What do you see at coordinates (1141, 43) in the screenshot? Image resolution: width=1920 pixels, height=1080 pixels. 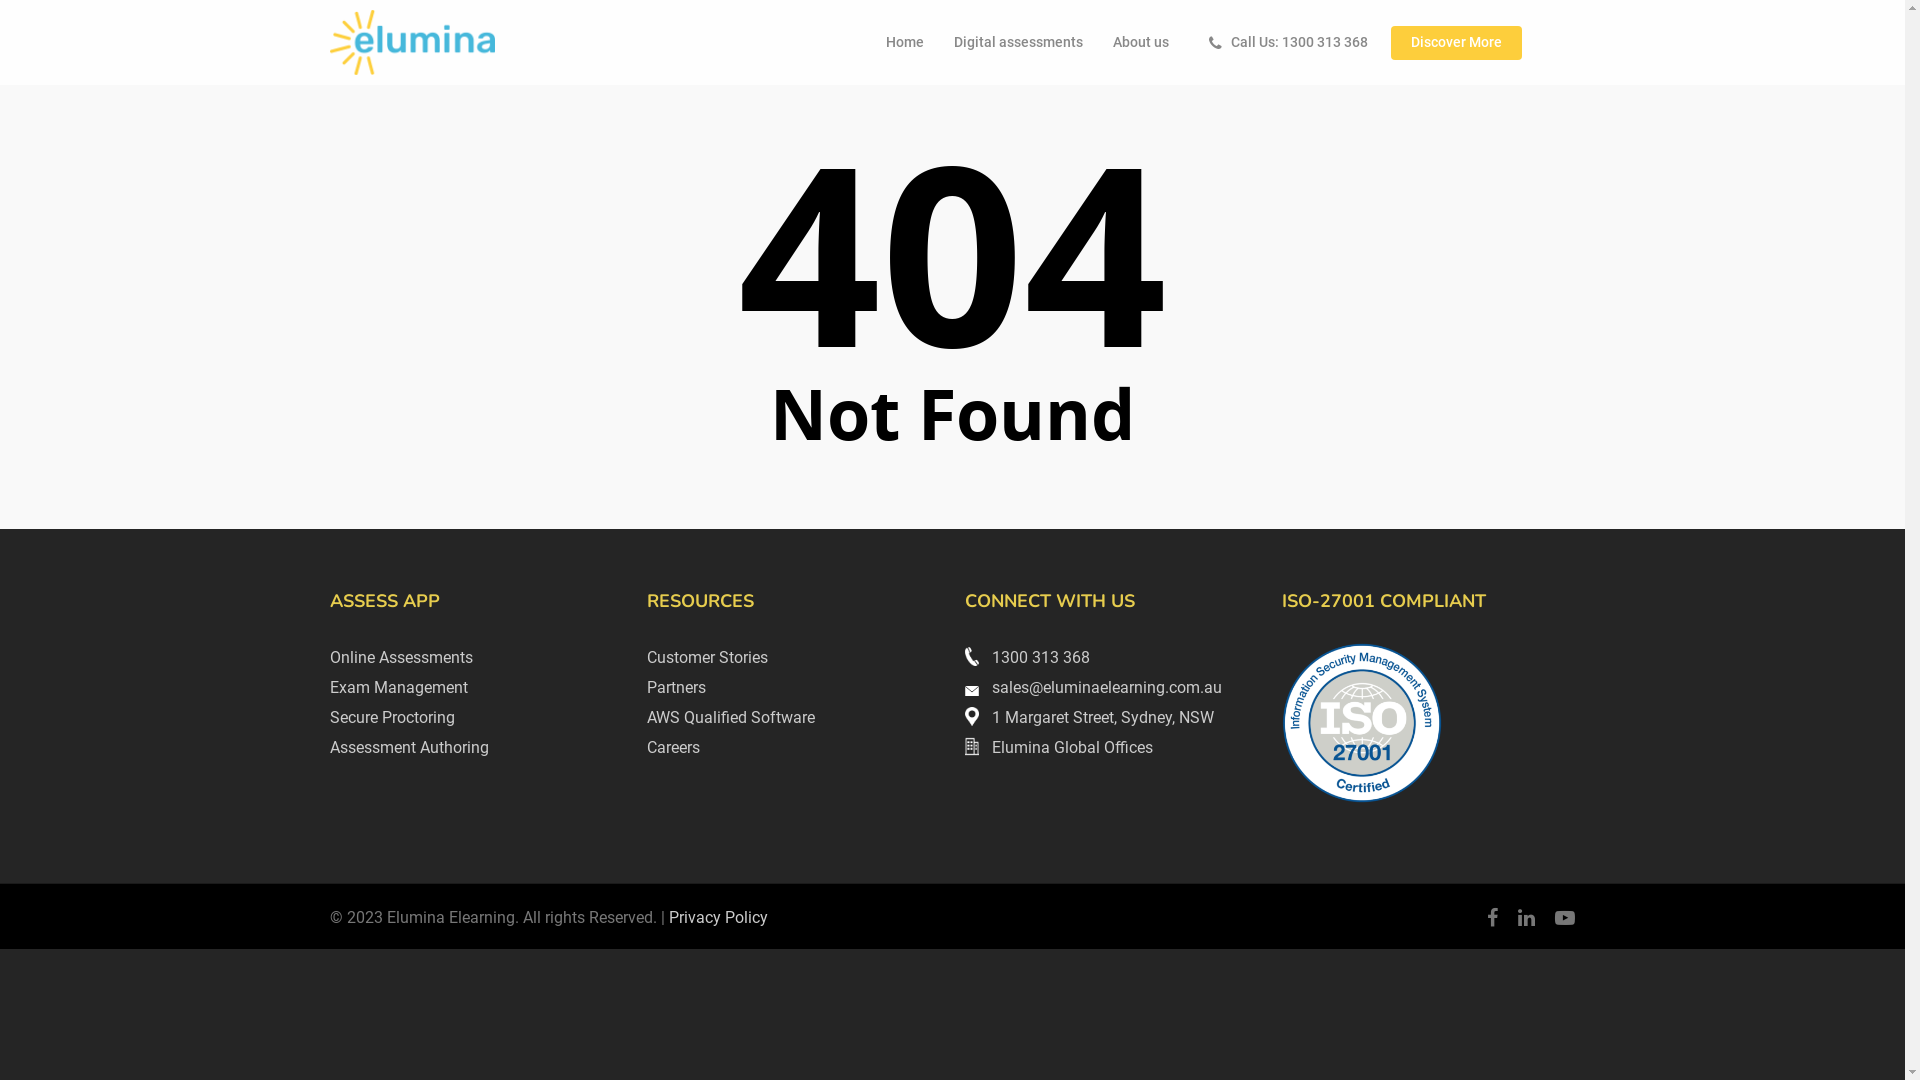 I see `About us` at bounding box center [1141, 43].